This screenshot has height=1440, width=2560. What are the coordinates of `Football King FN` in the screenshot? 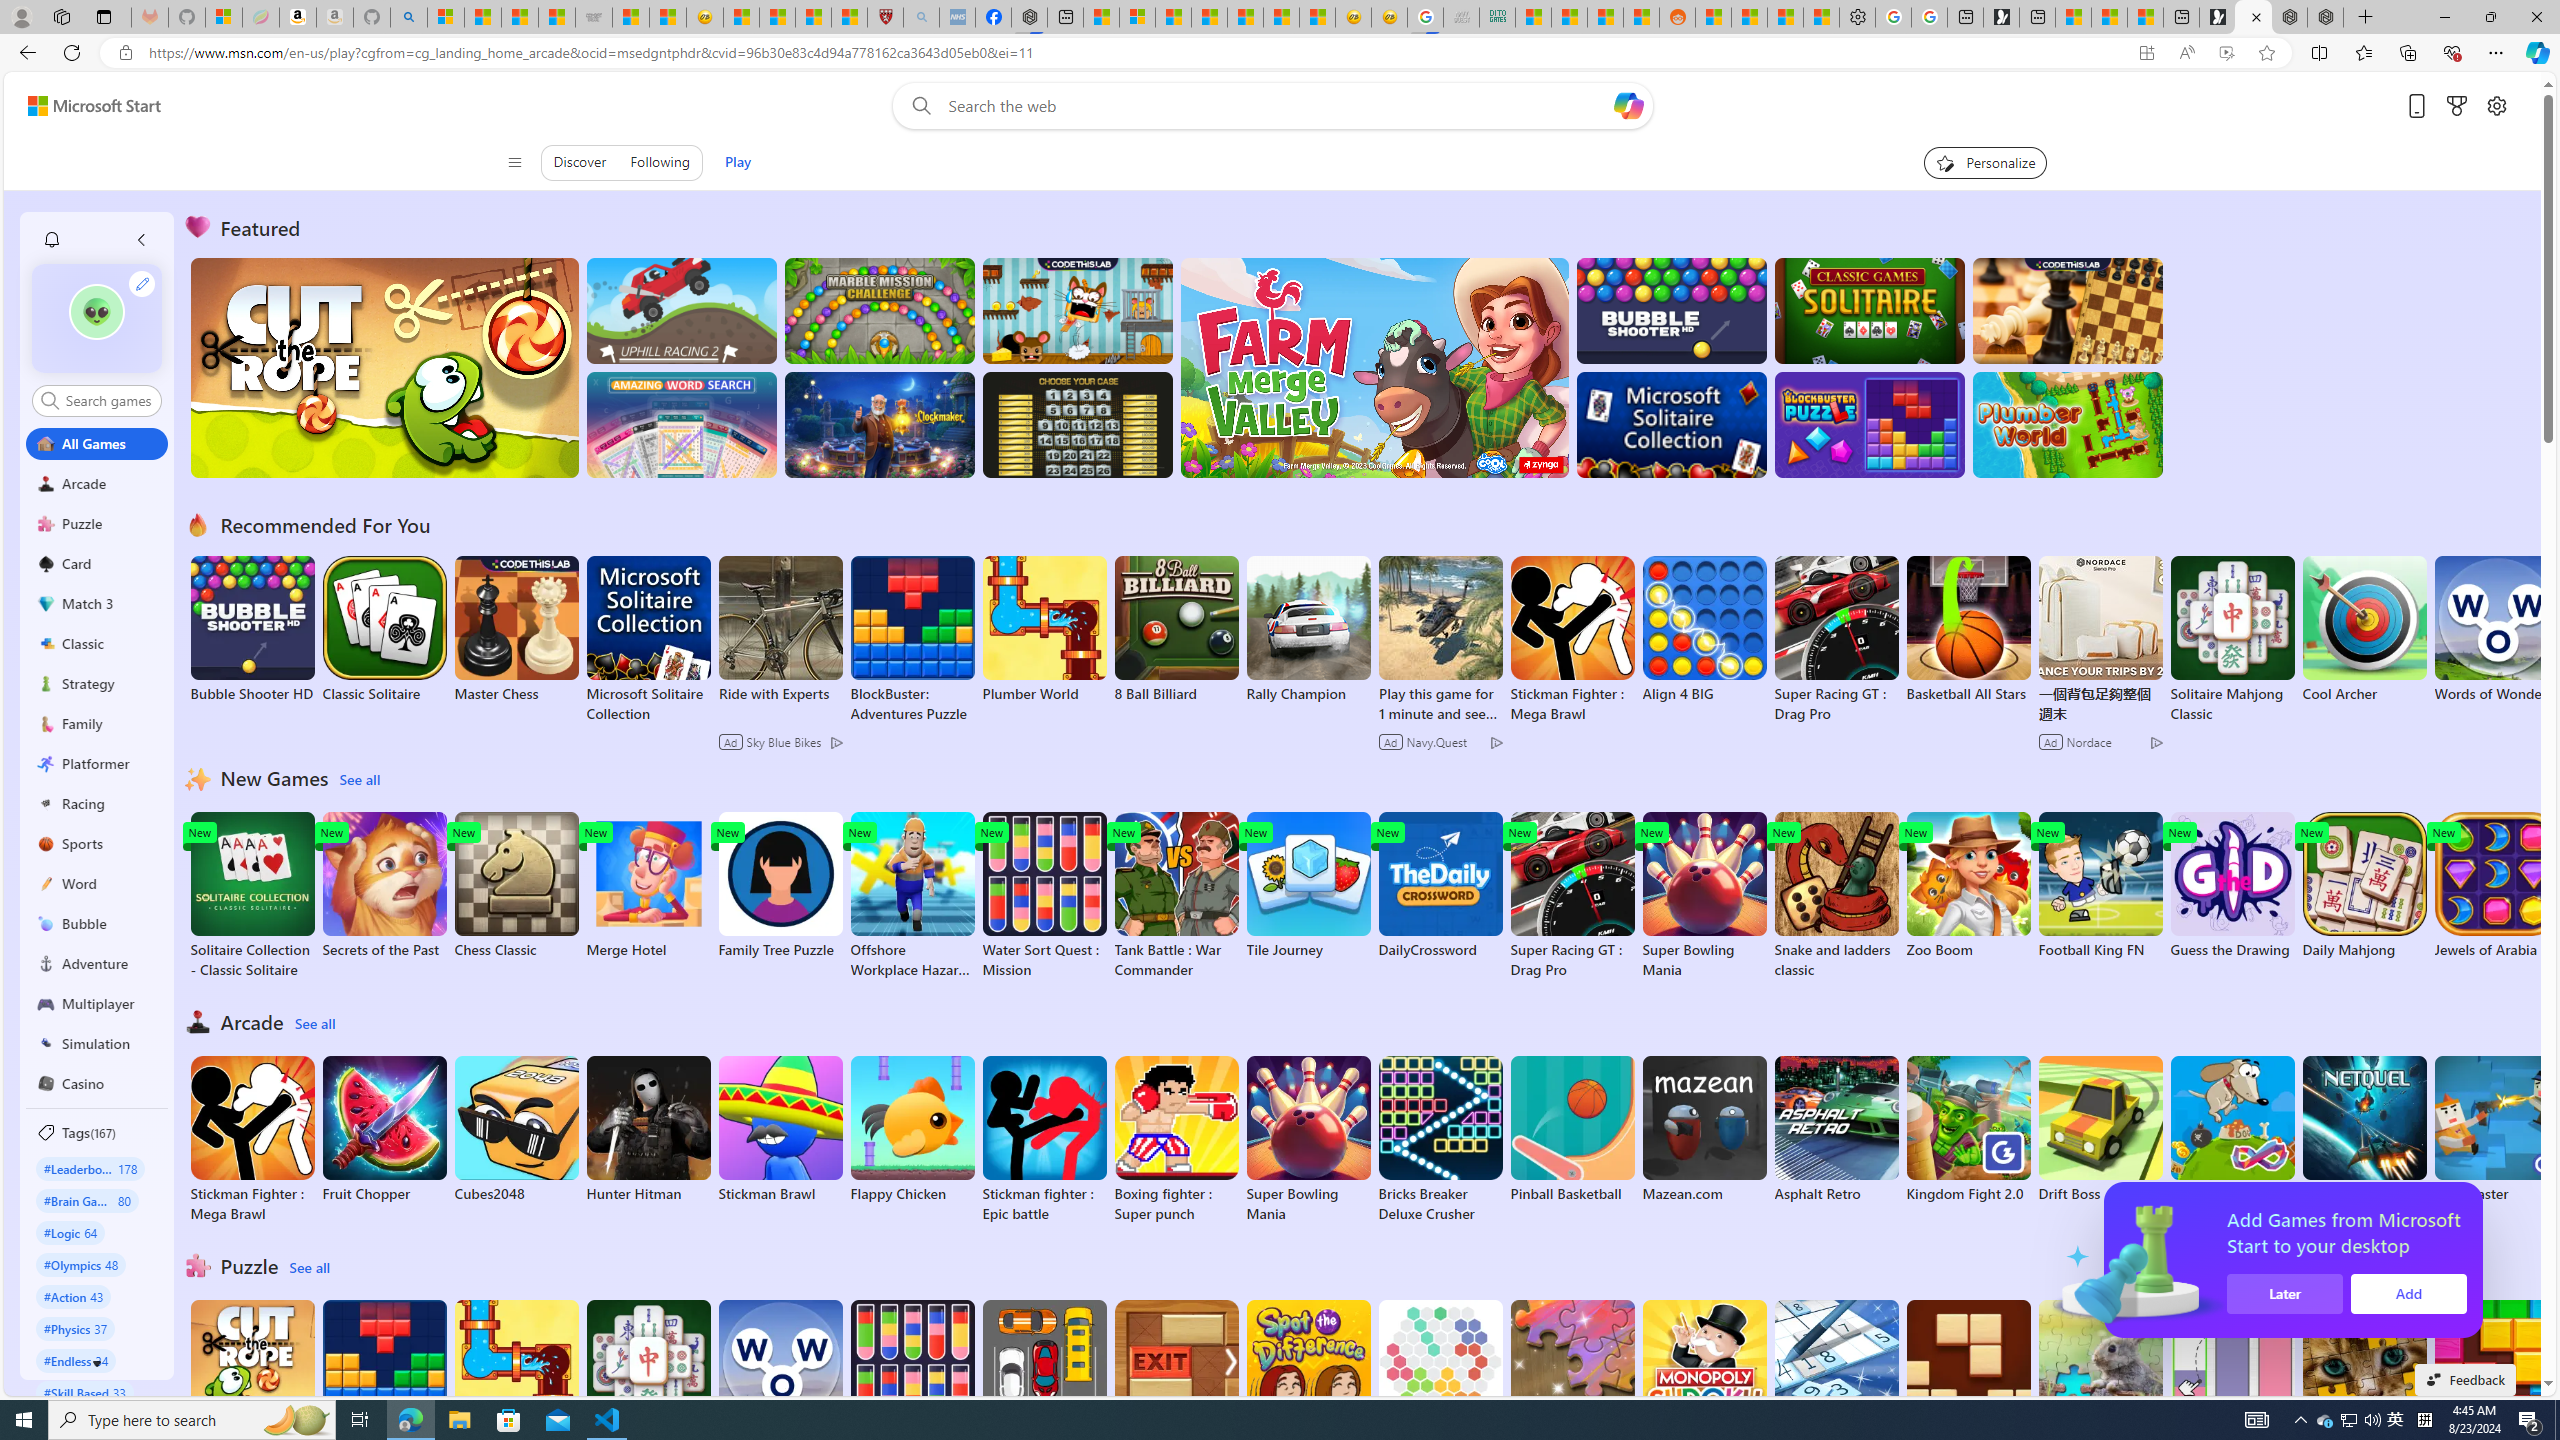 It's located at (2100, 886).